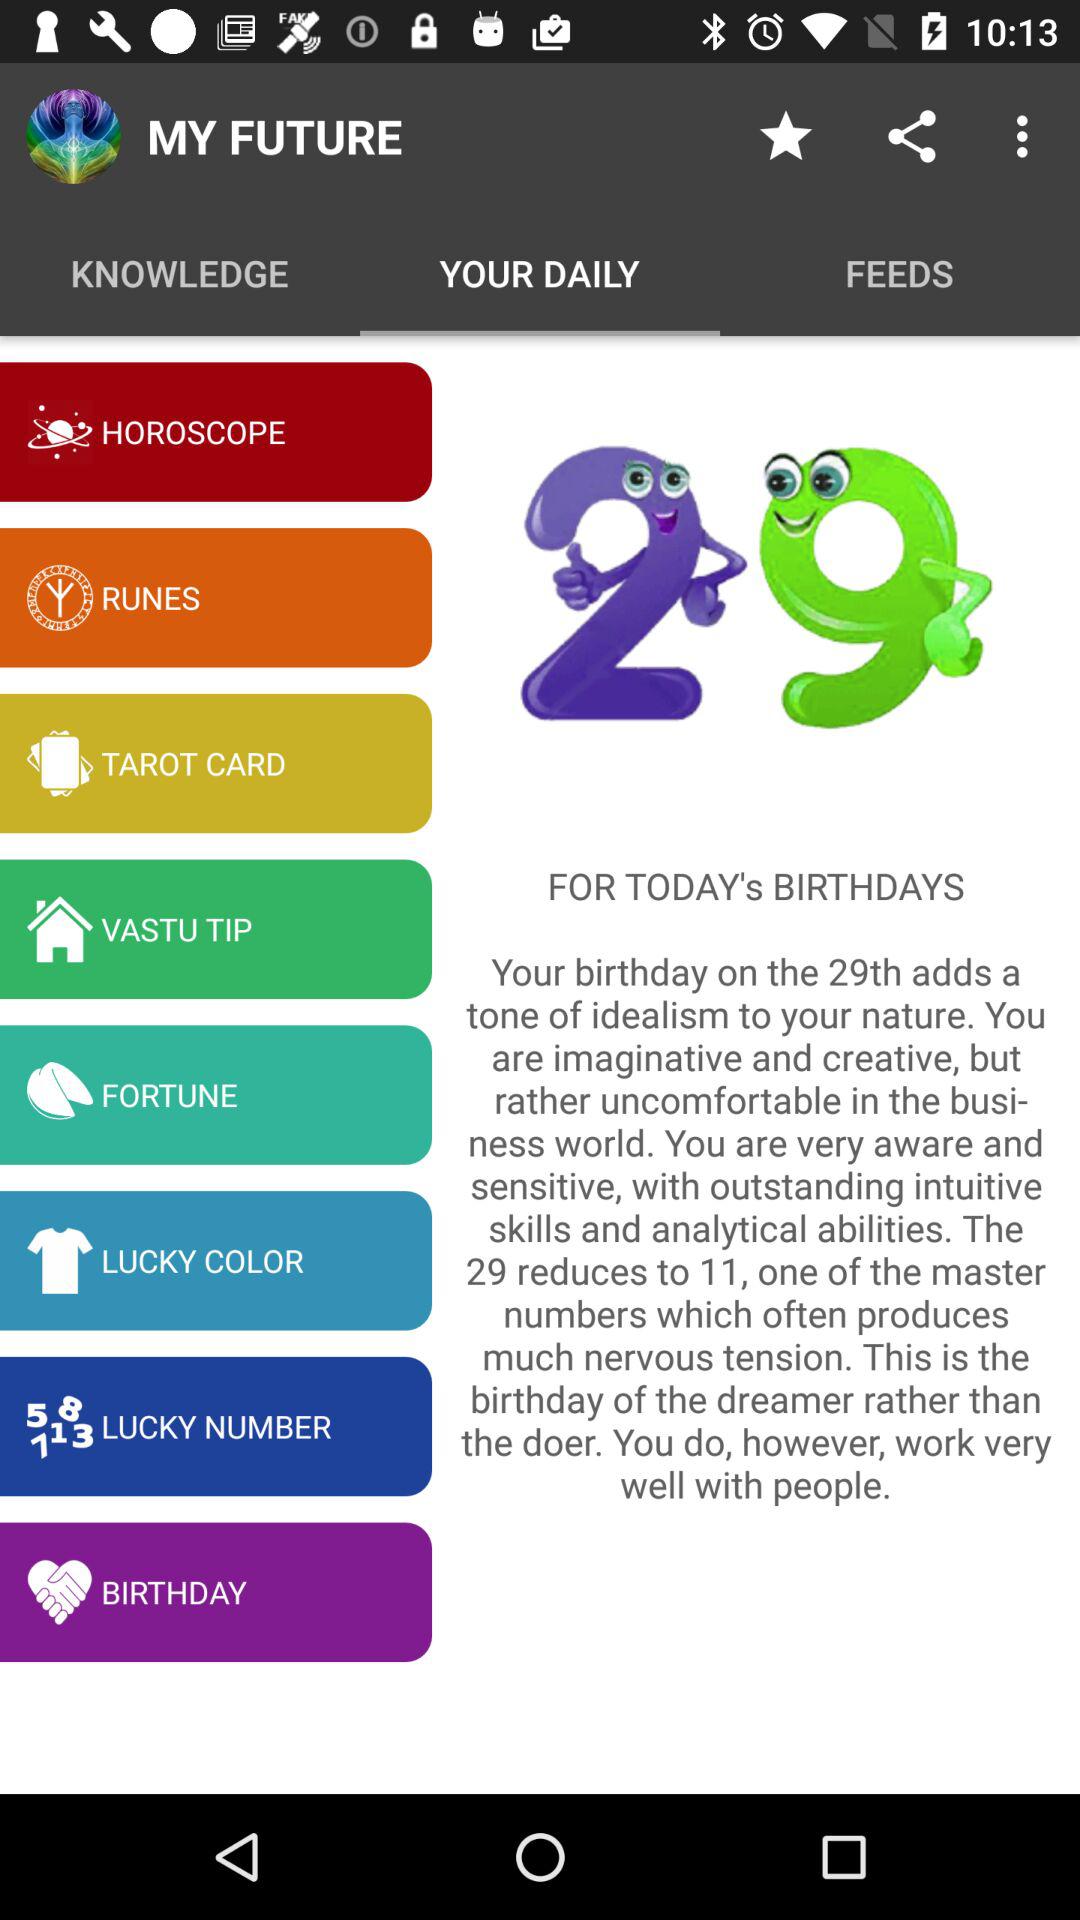  Describe the element at coordinates (912, 136) in the screenshot. I see `share to` at that location.